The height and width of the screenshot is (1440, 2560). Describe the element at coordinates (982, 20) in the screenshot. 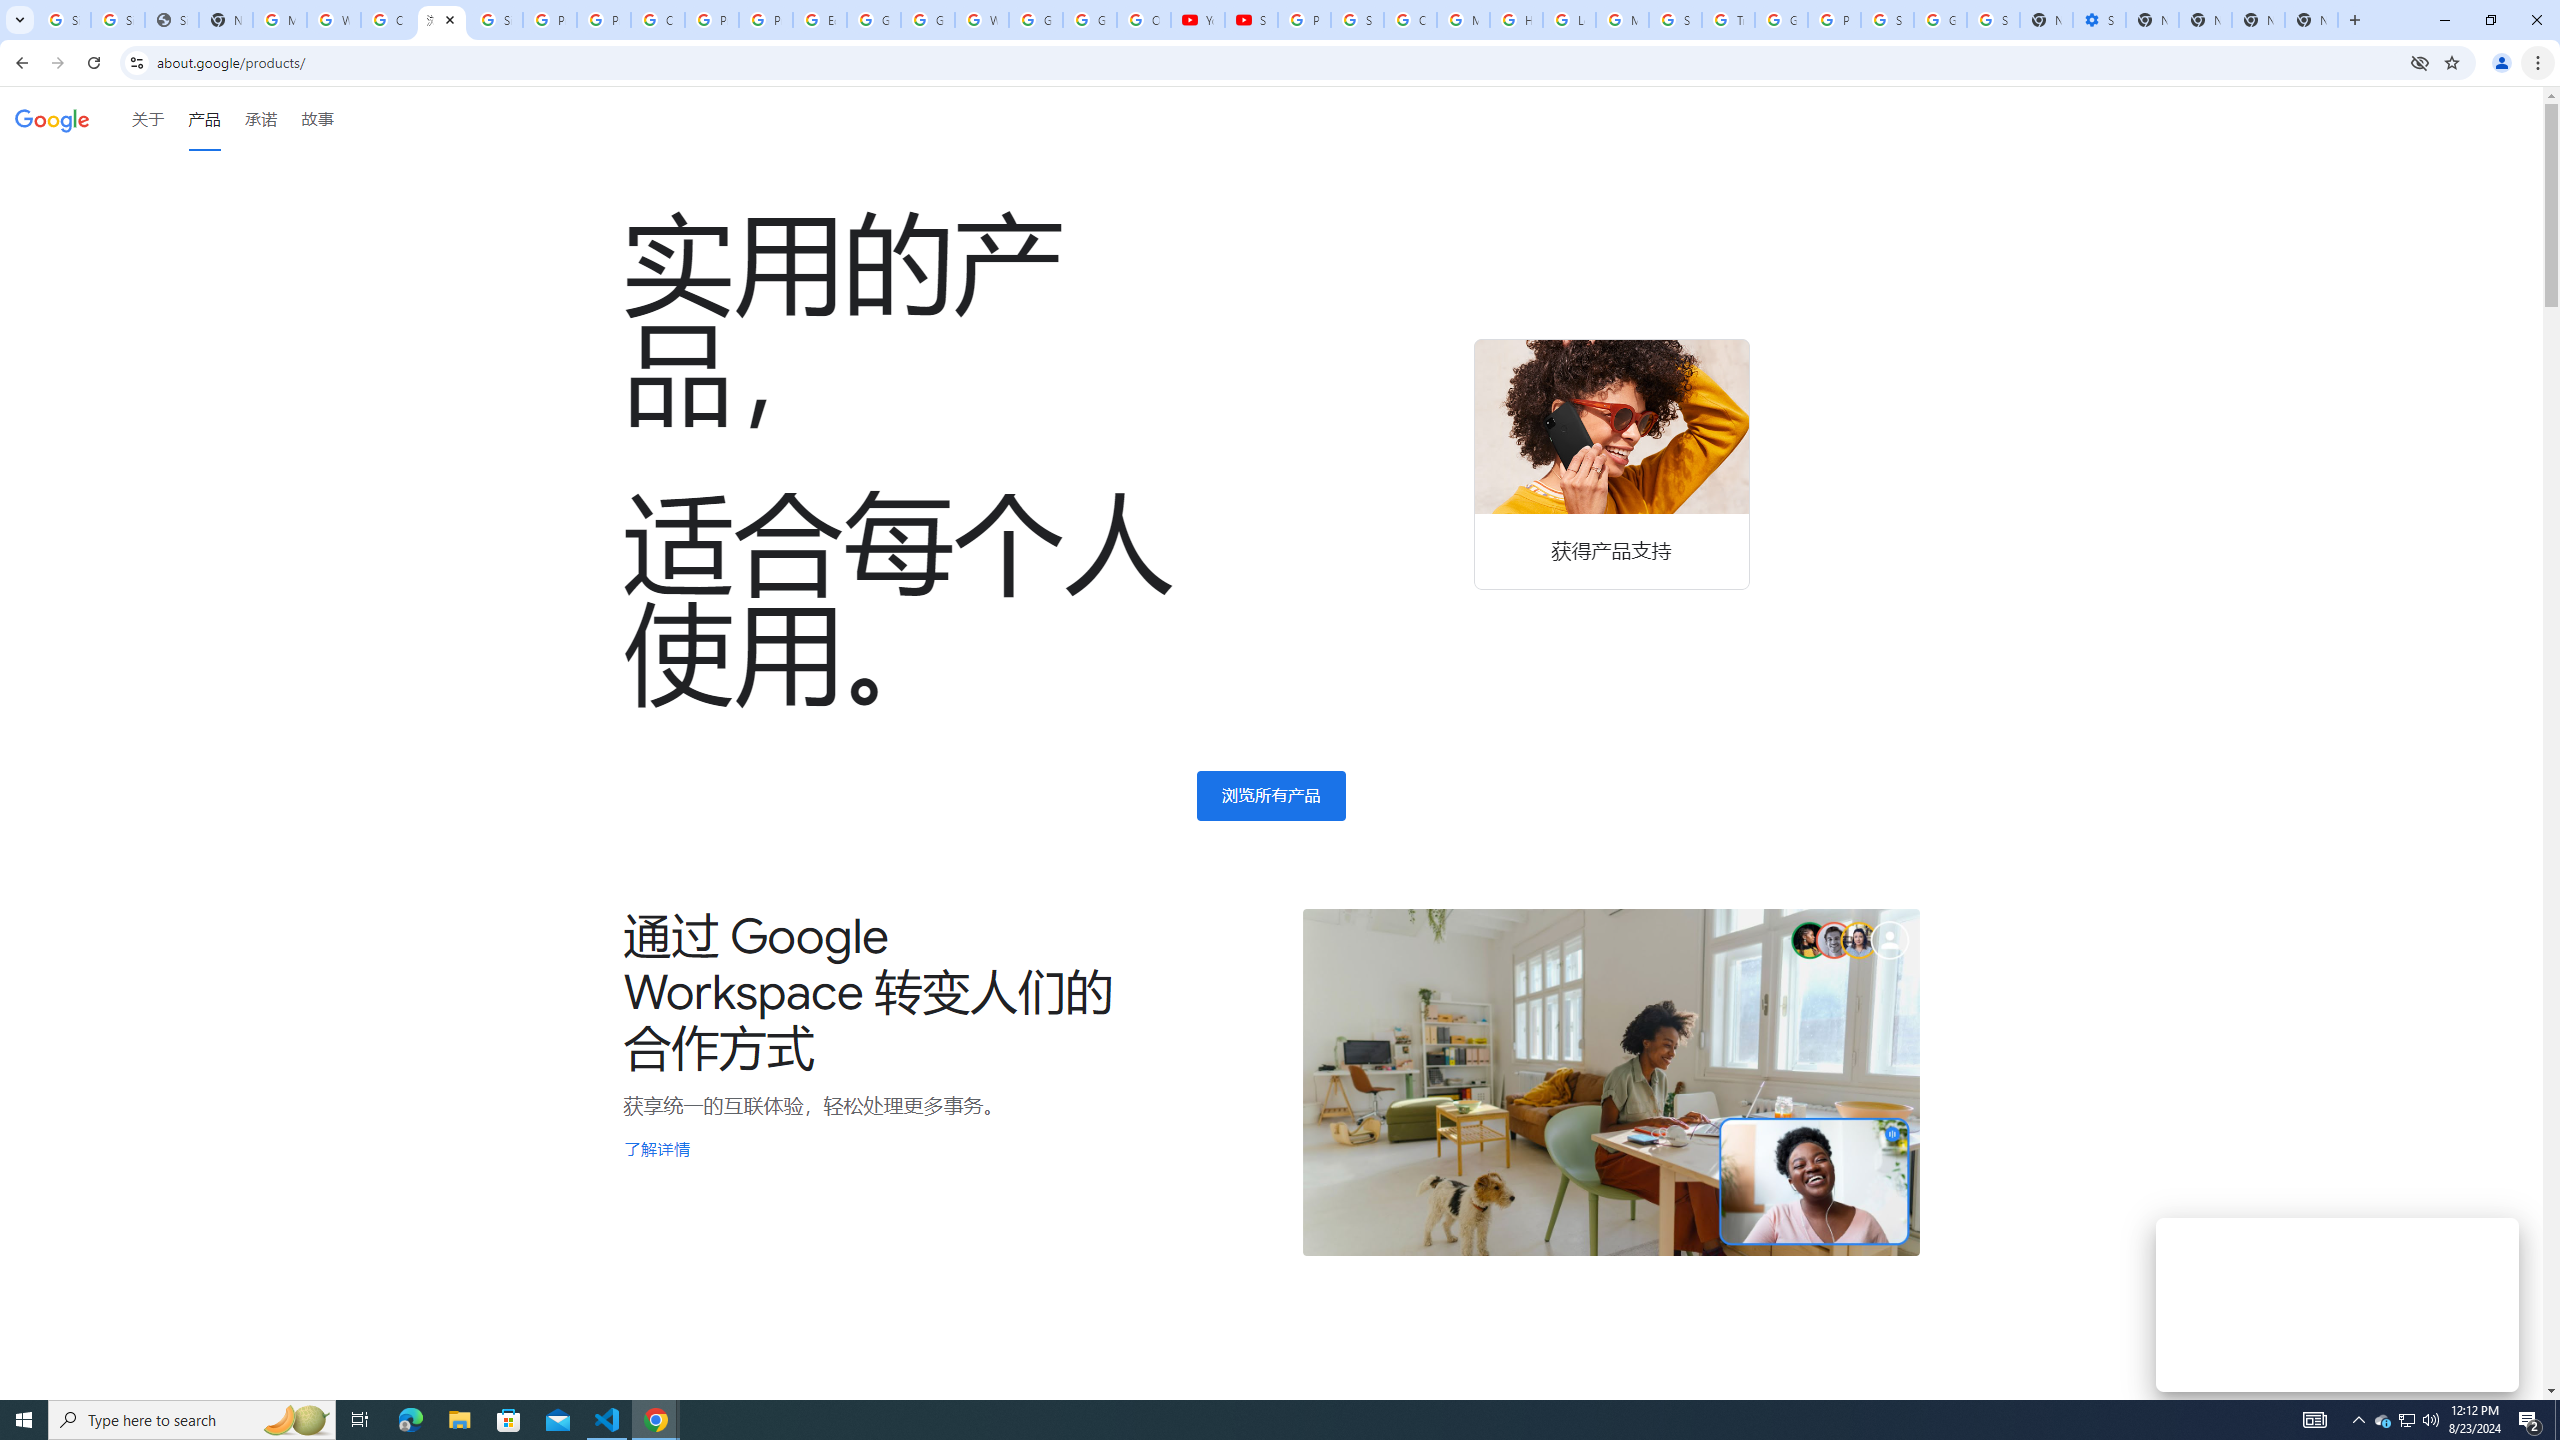

I see `Welcome to My Activity` at that location.